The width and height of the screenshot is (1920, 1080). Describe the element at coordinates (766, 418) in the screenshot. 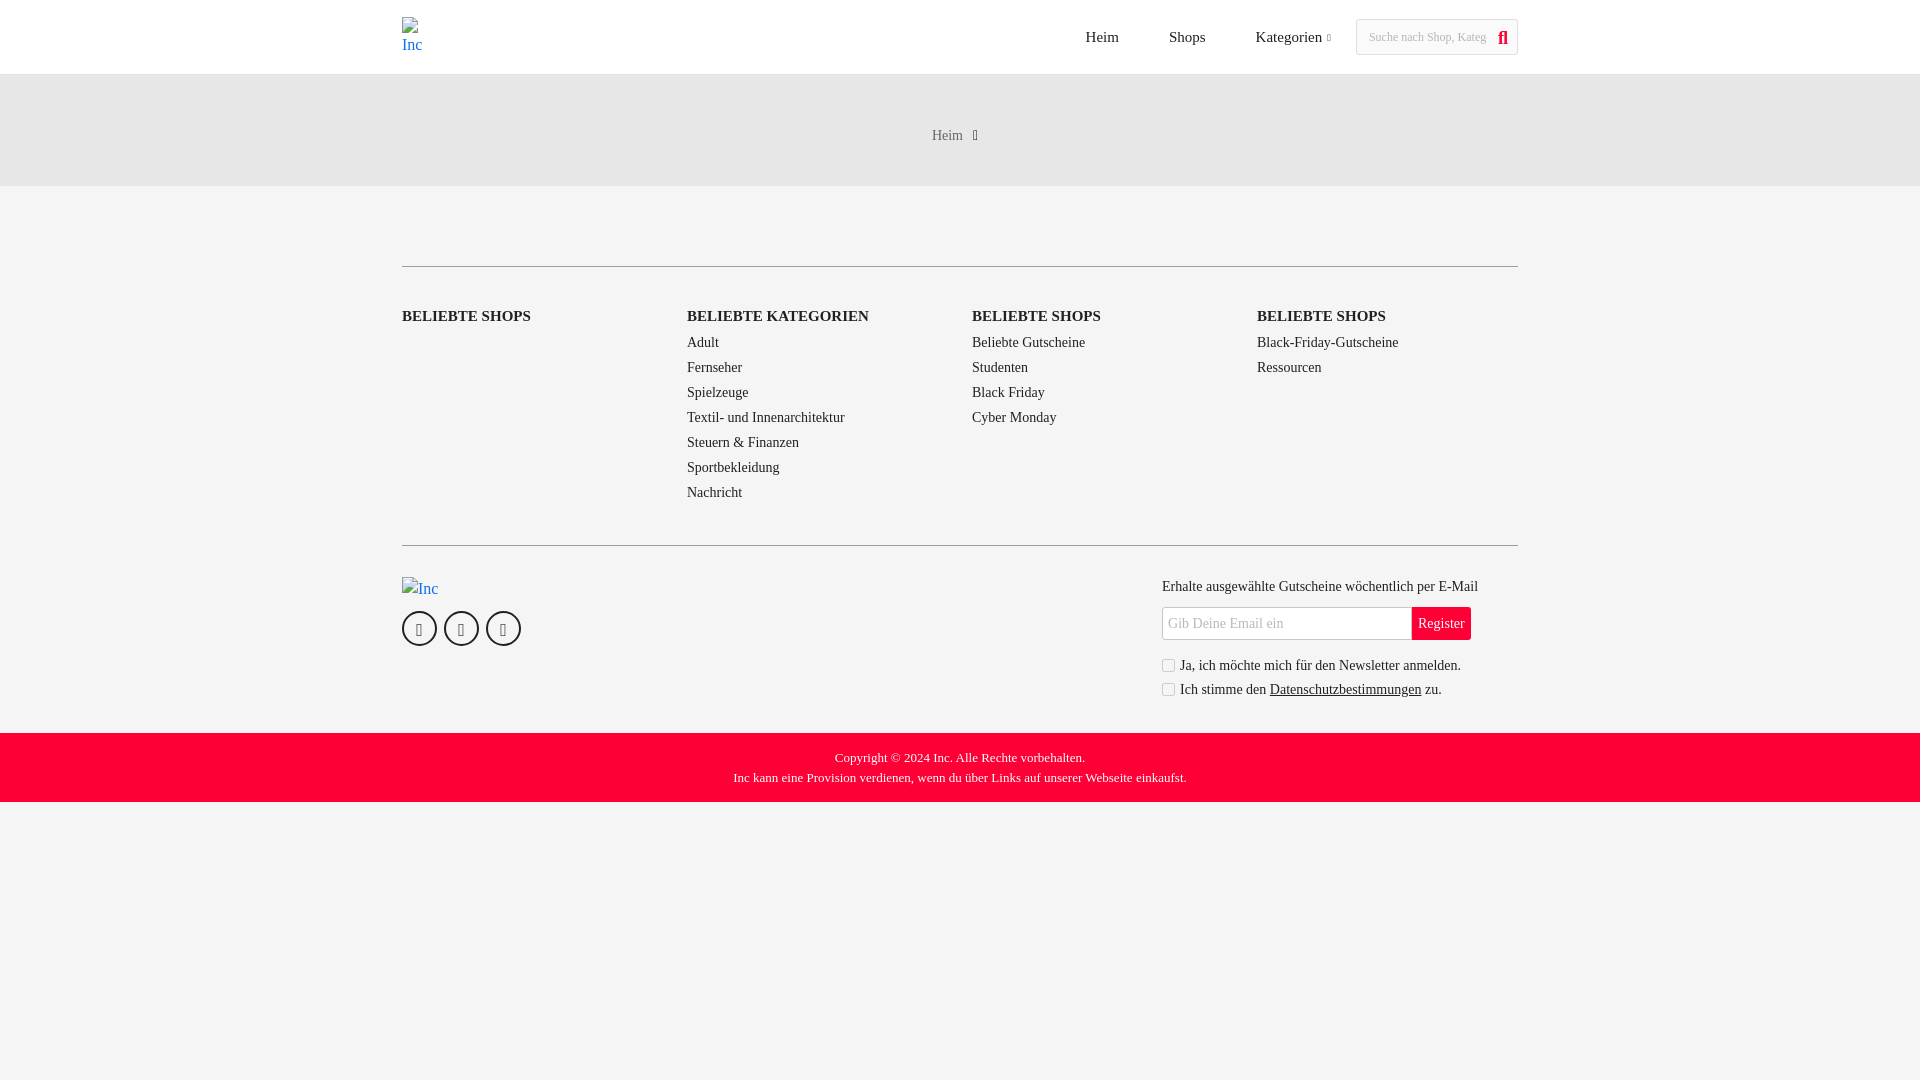

I see `Textil- und Innenarchitektur` at that location.